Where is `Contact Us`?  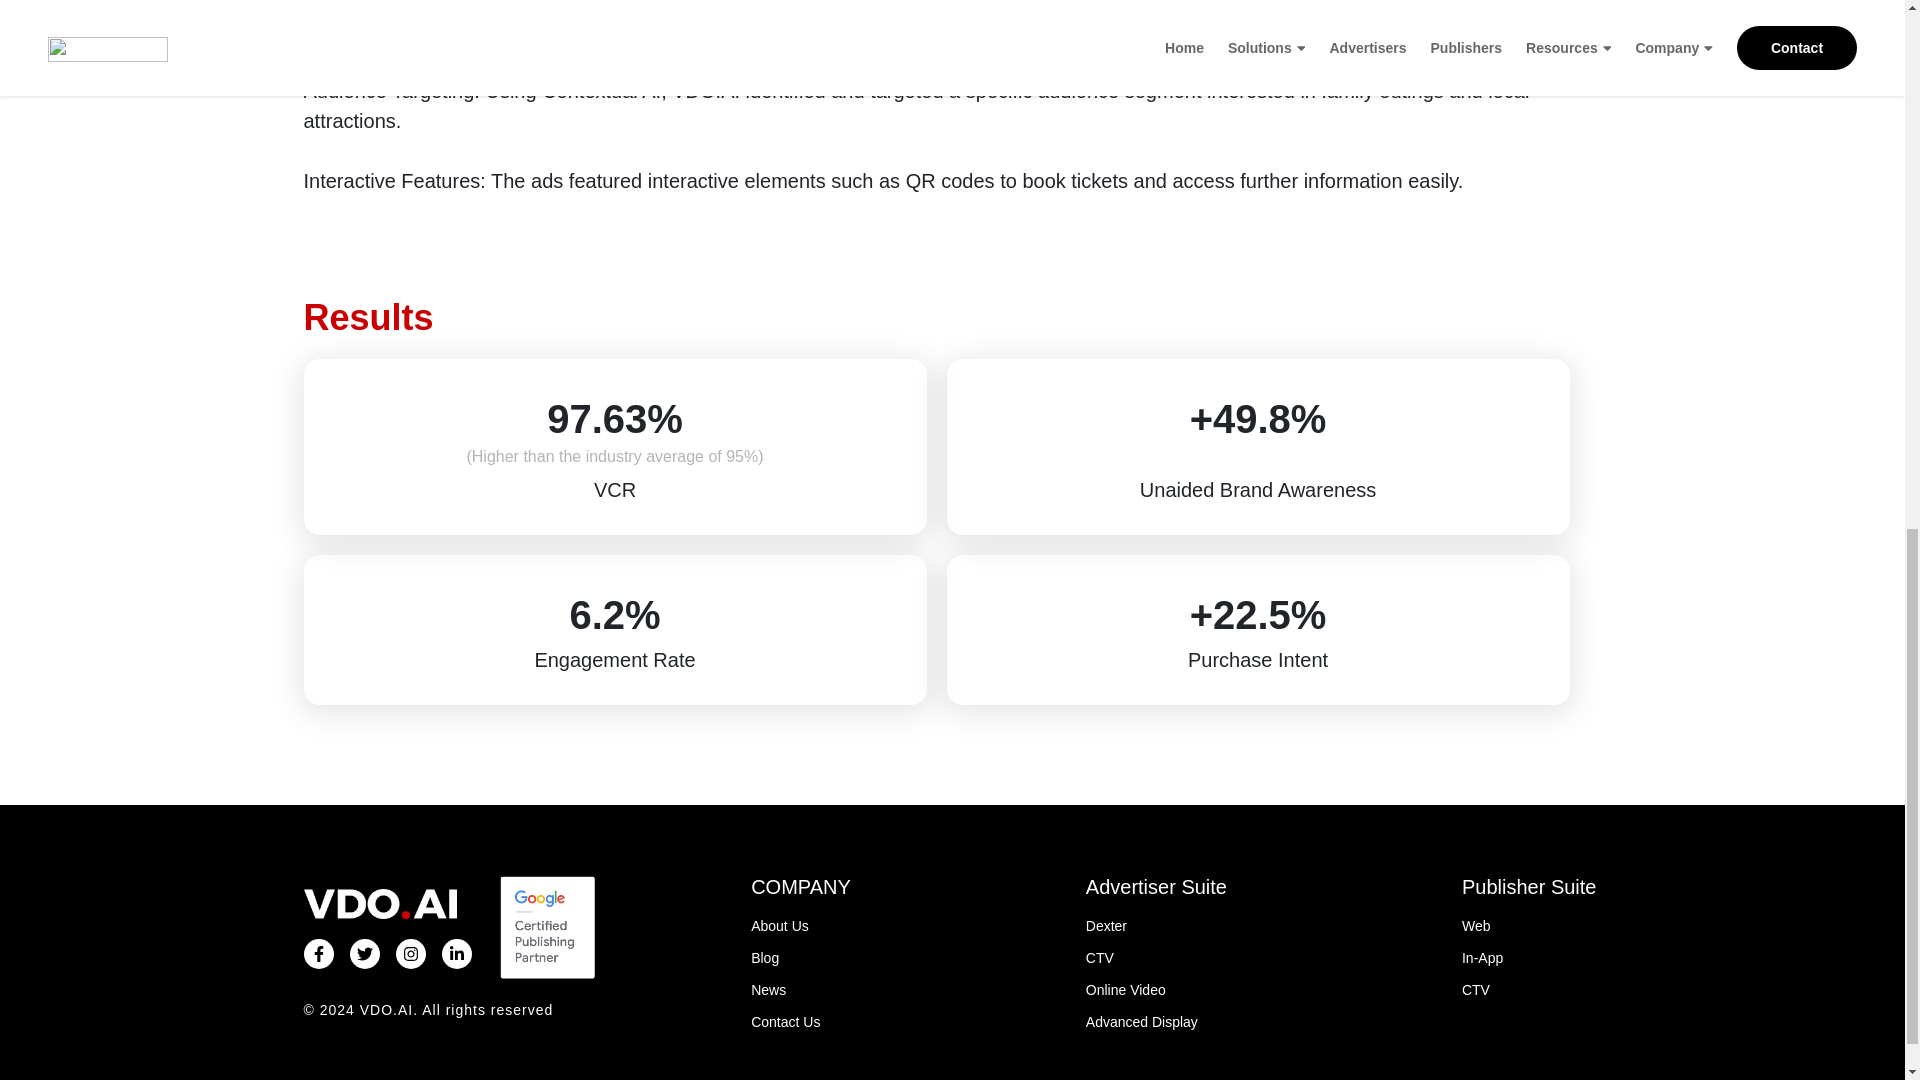
Contact Us is located at coordinates (800, 1021).